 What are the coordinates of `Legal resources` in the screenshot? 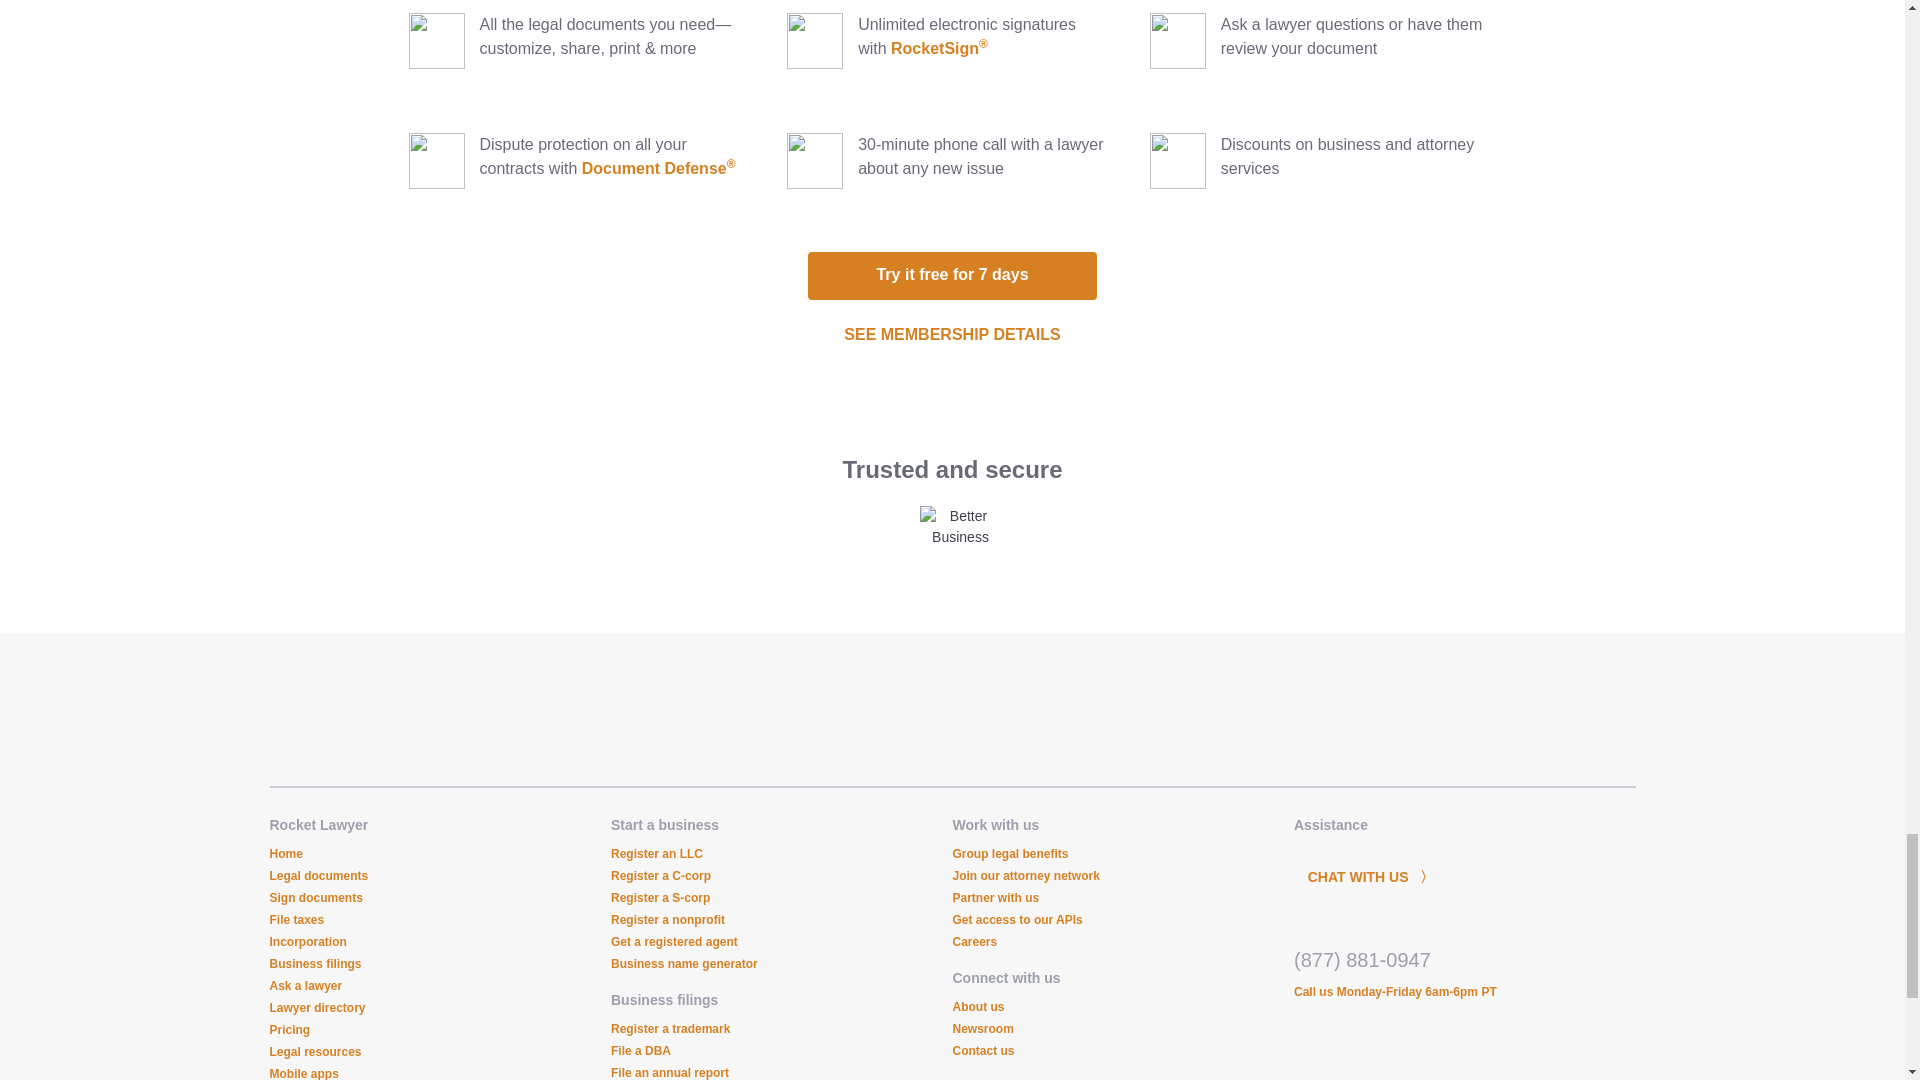 It's located at (316, 1052).